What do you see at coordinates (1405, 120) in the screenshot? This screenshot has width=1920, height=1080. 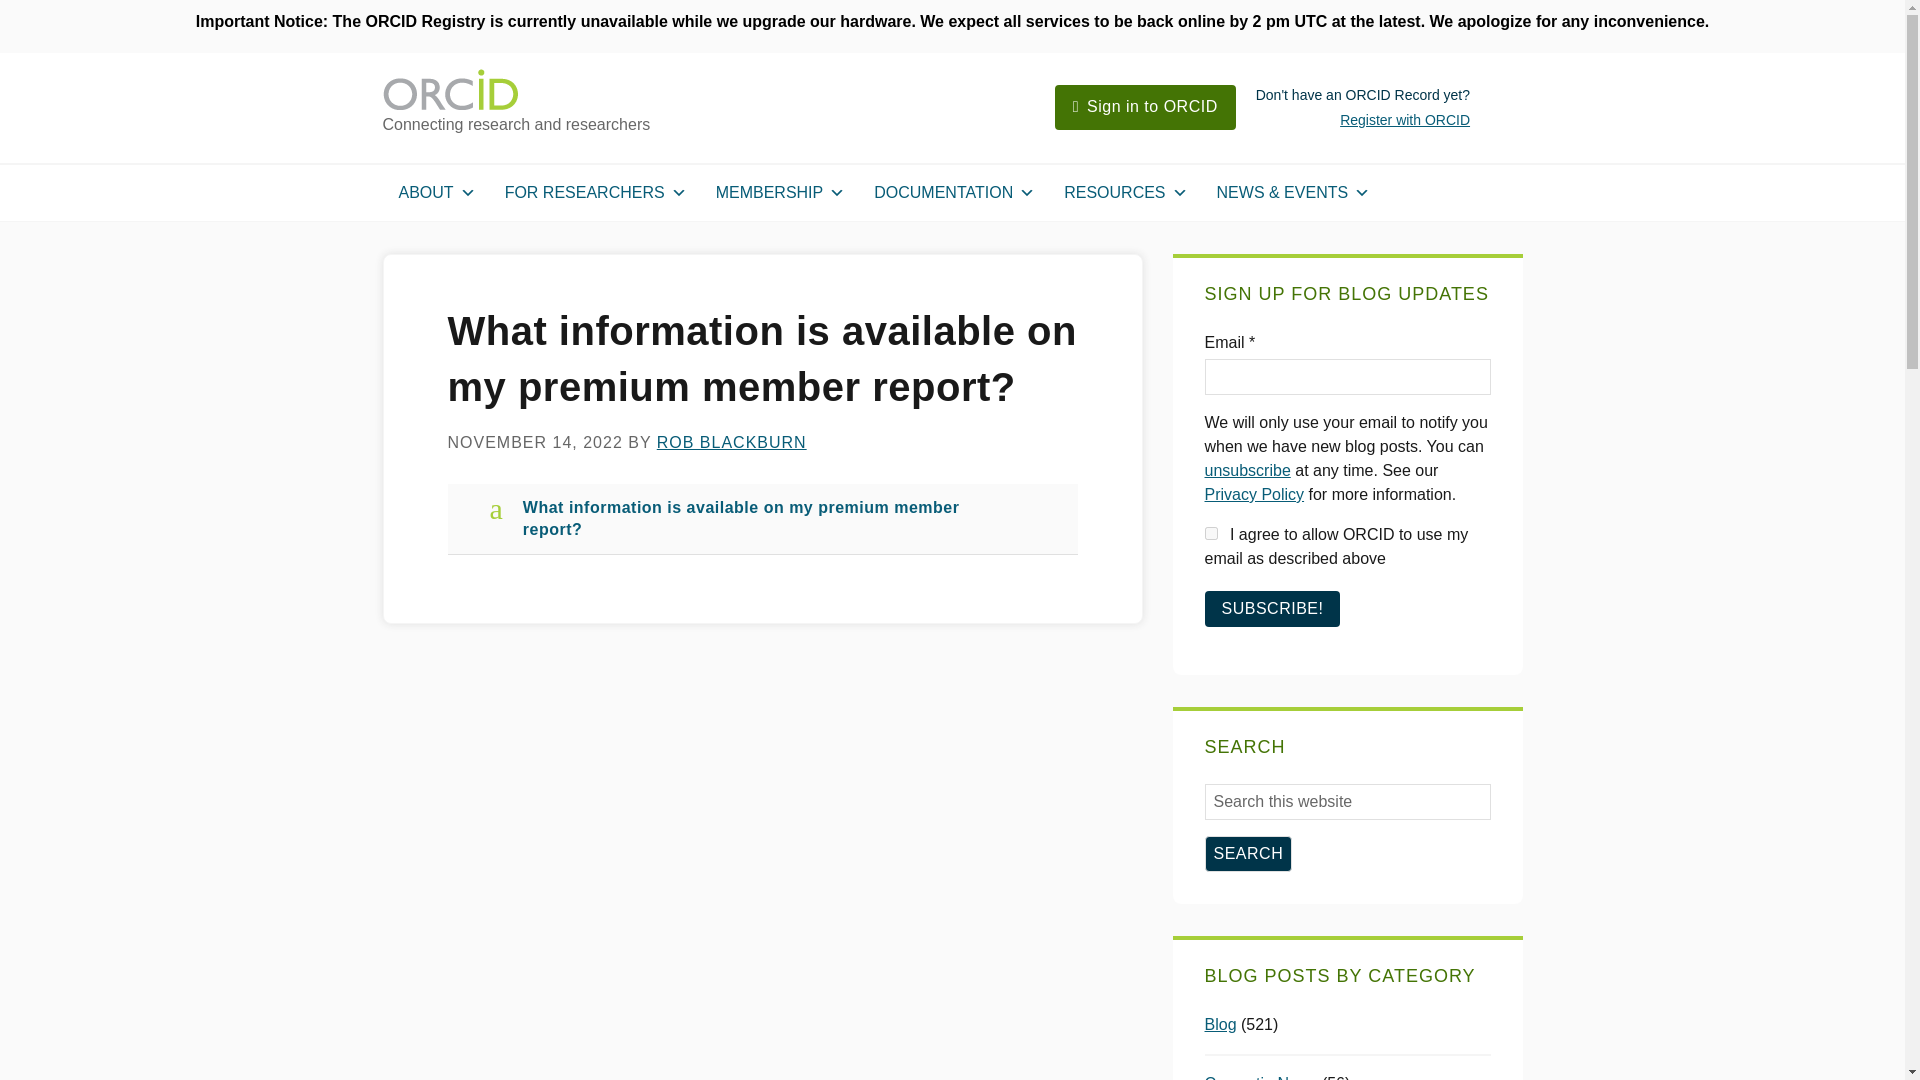 I see `Register with ORCID` at bounding box center [1405, 120].